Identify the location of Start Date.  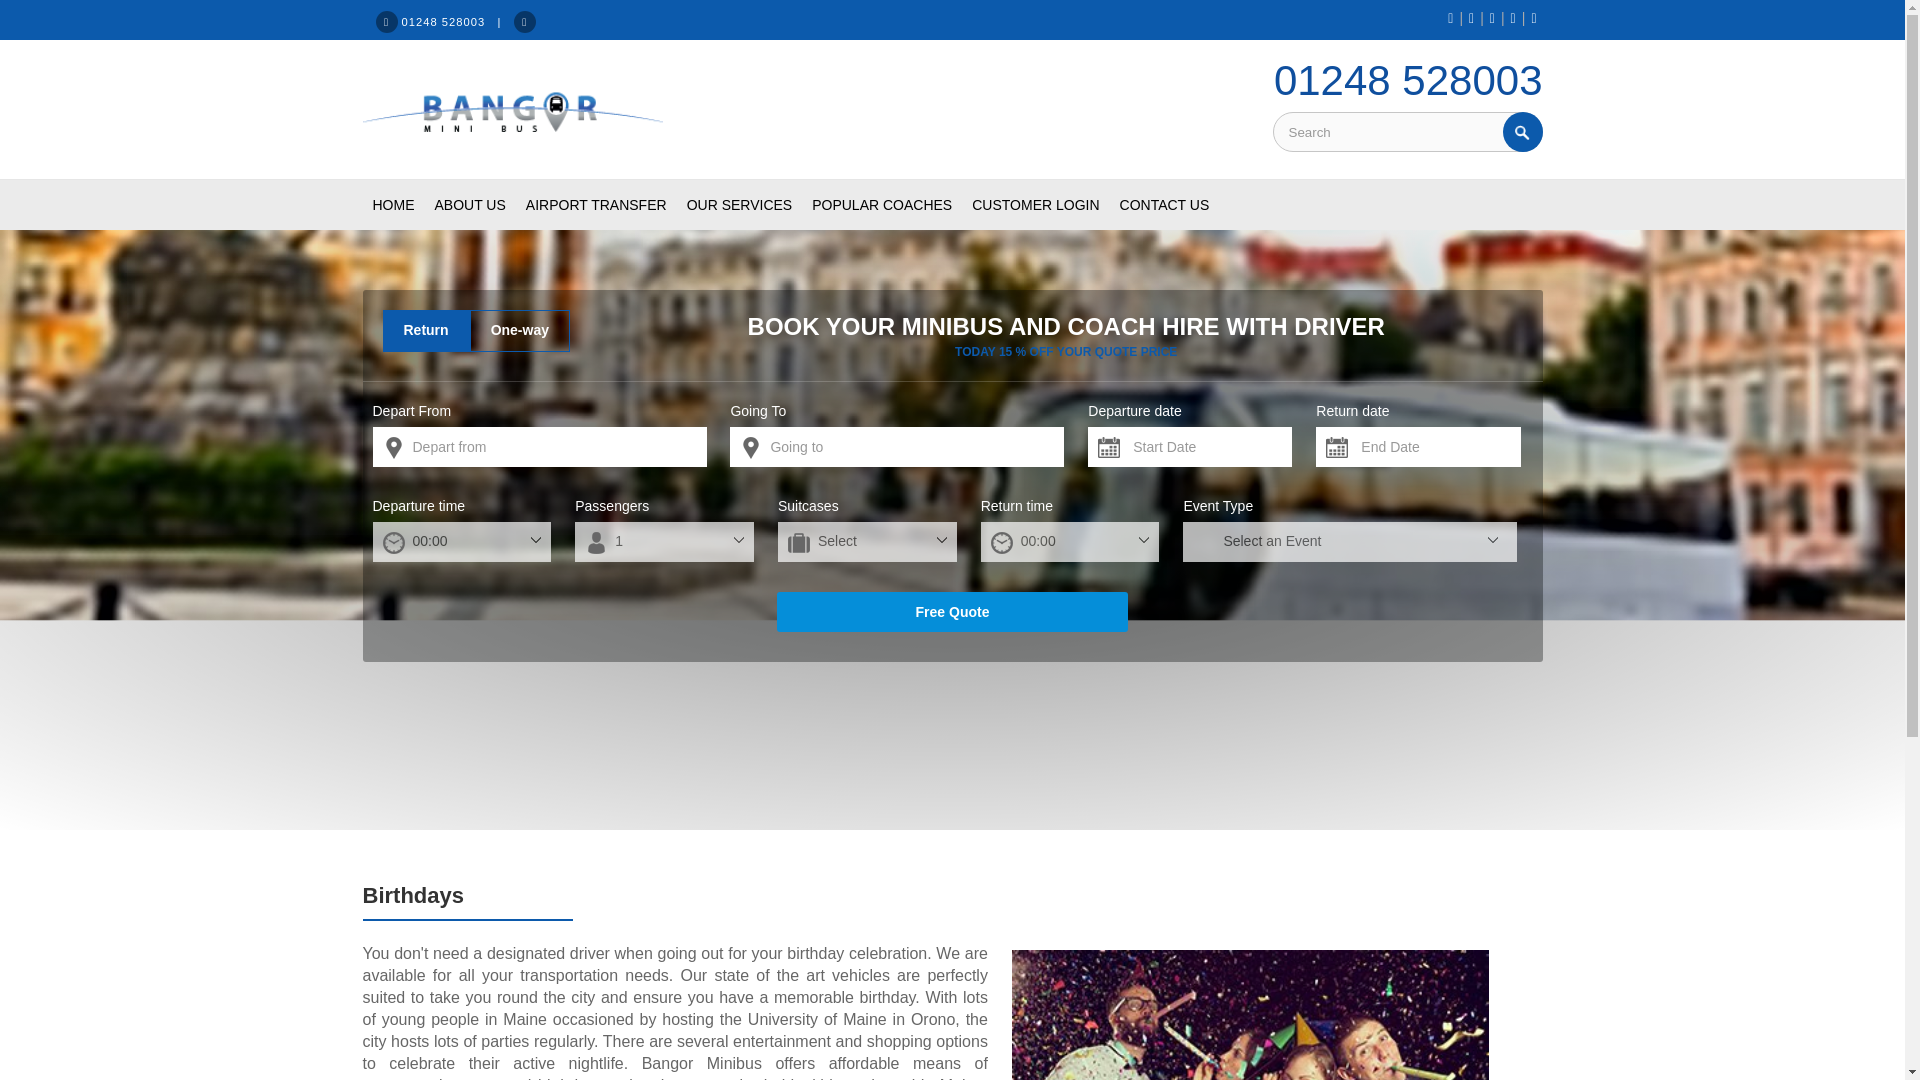
(1190, 446).